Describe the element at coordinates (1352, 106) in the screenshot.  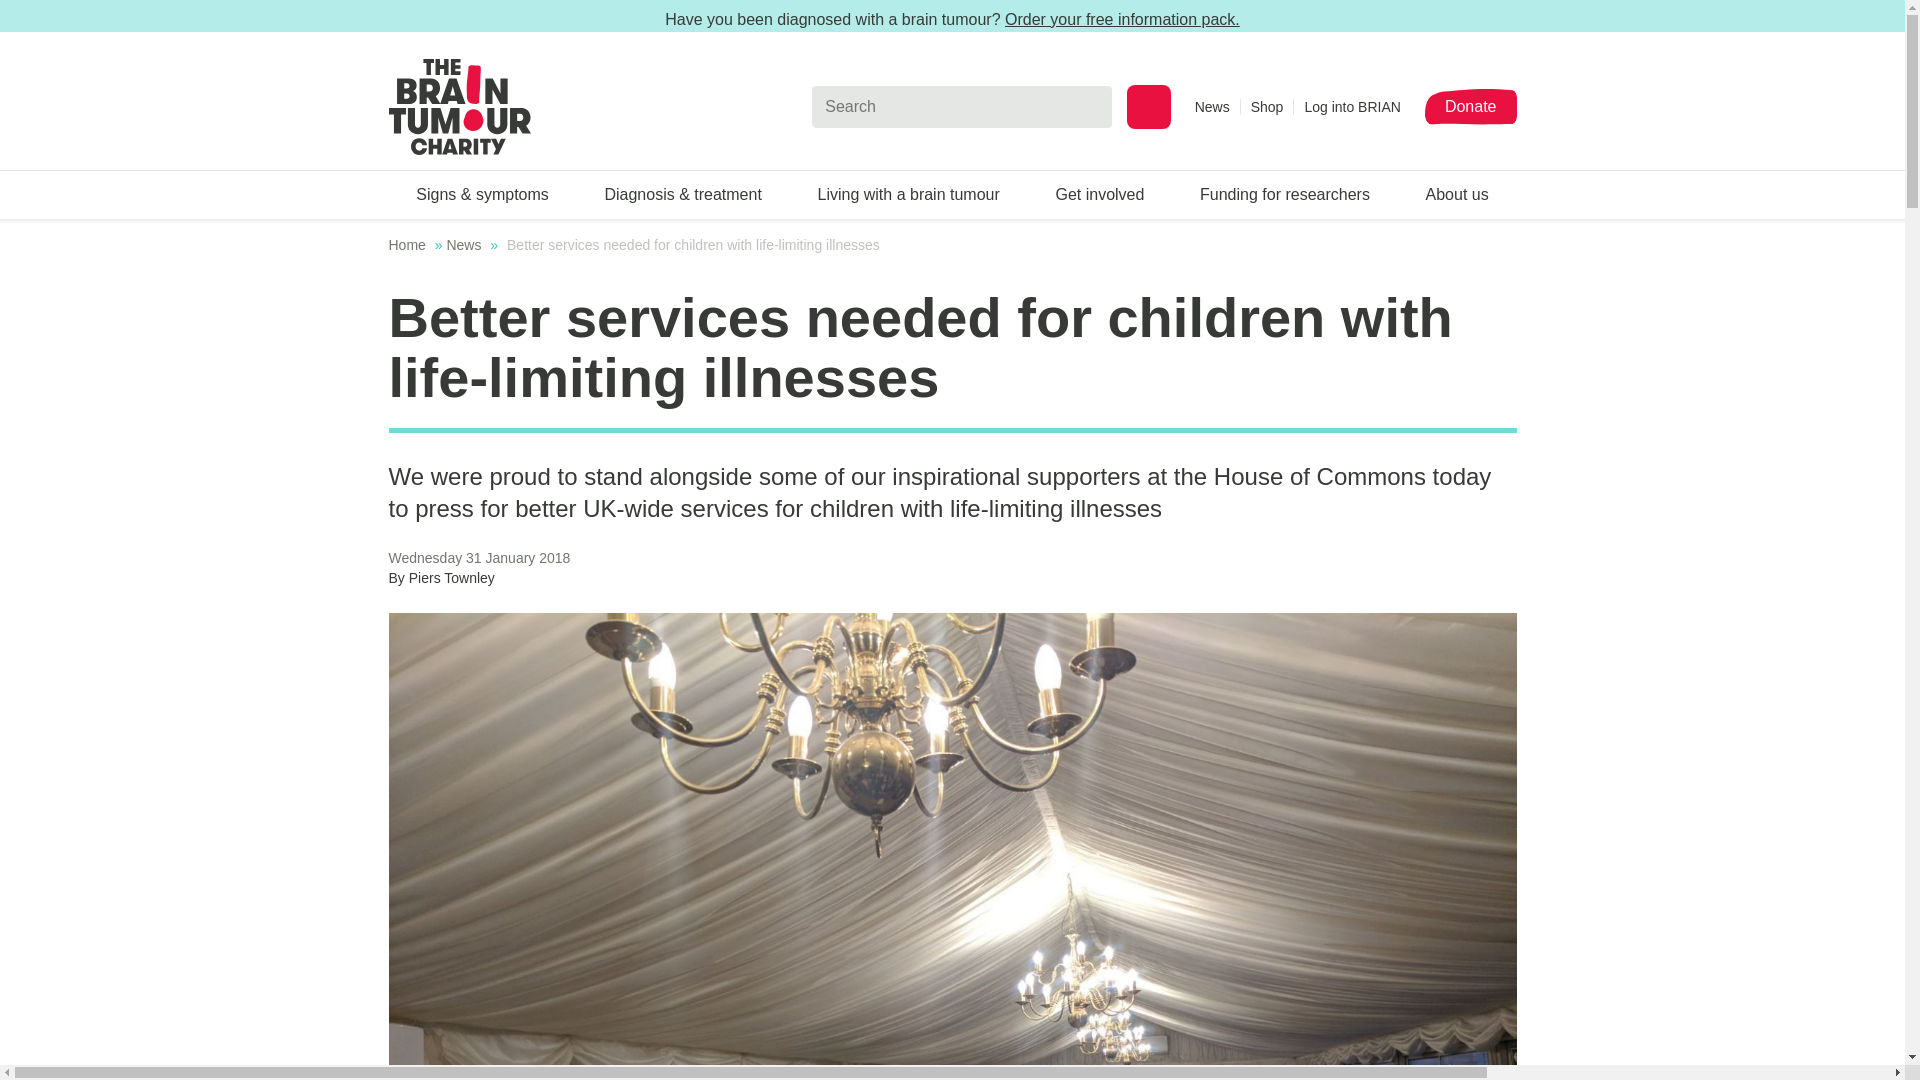
I see `Log into BRIAN` at that location.